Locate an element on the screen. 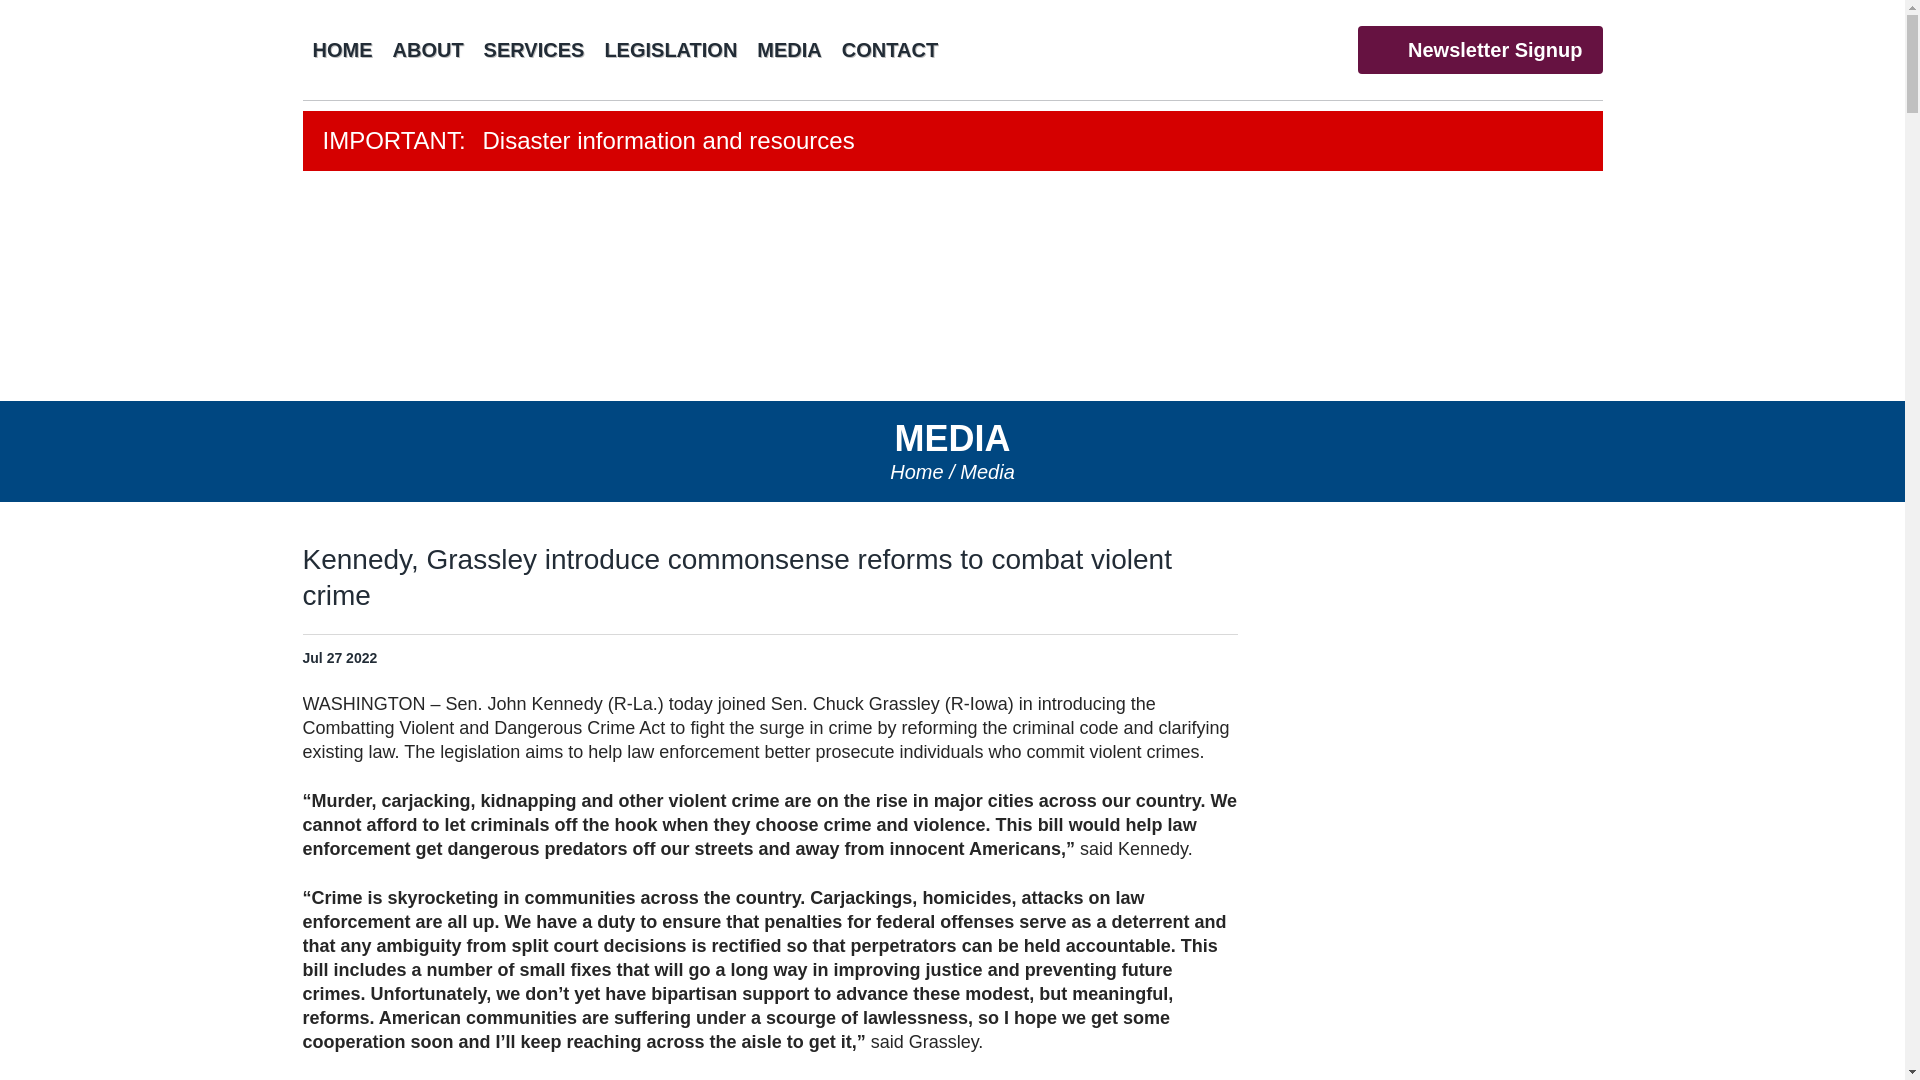  Twitter is located at coordinates (1244, 48).